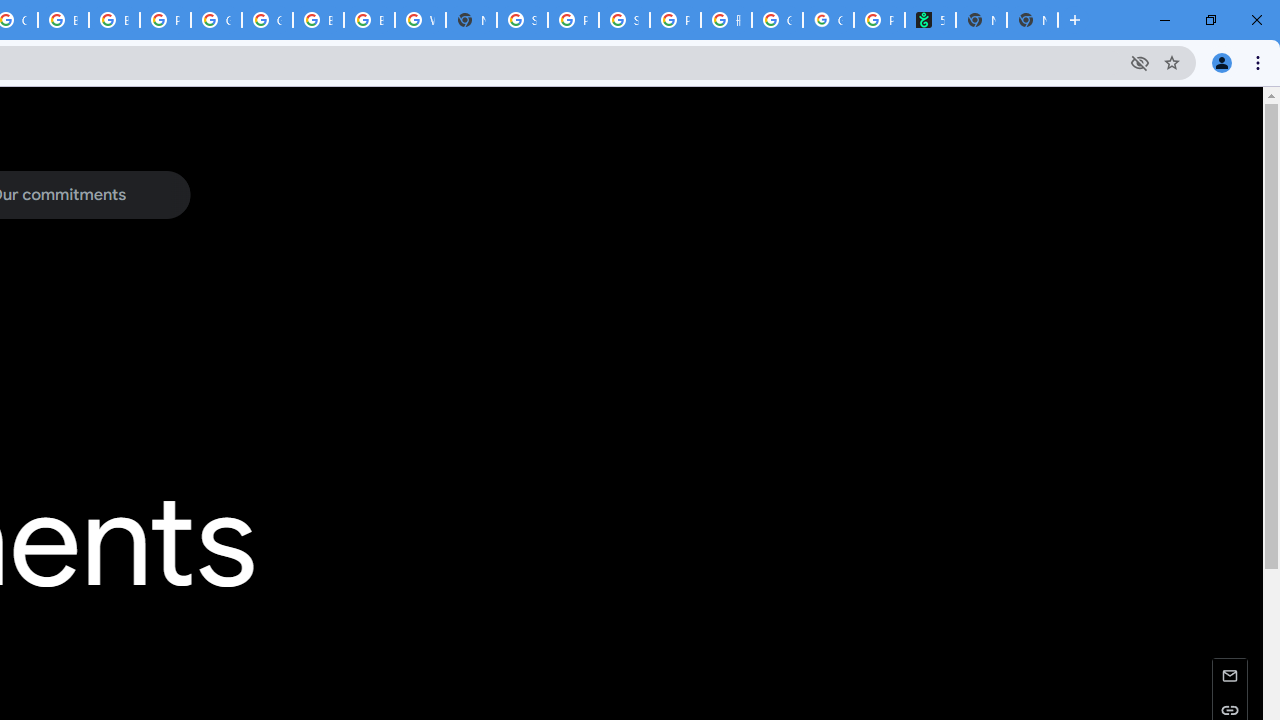  I want to click on Browse Chrome as a guest - Computer - Google Chrome Help, so click(318, 20).